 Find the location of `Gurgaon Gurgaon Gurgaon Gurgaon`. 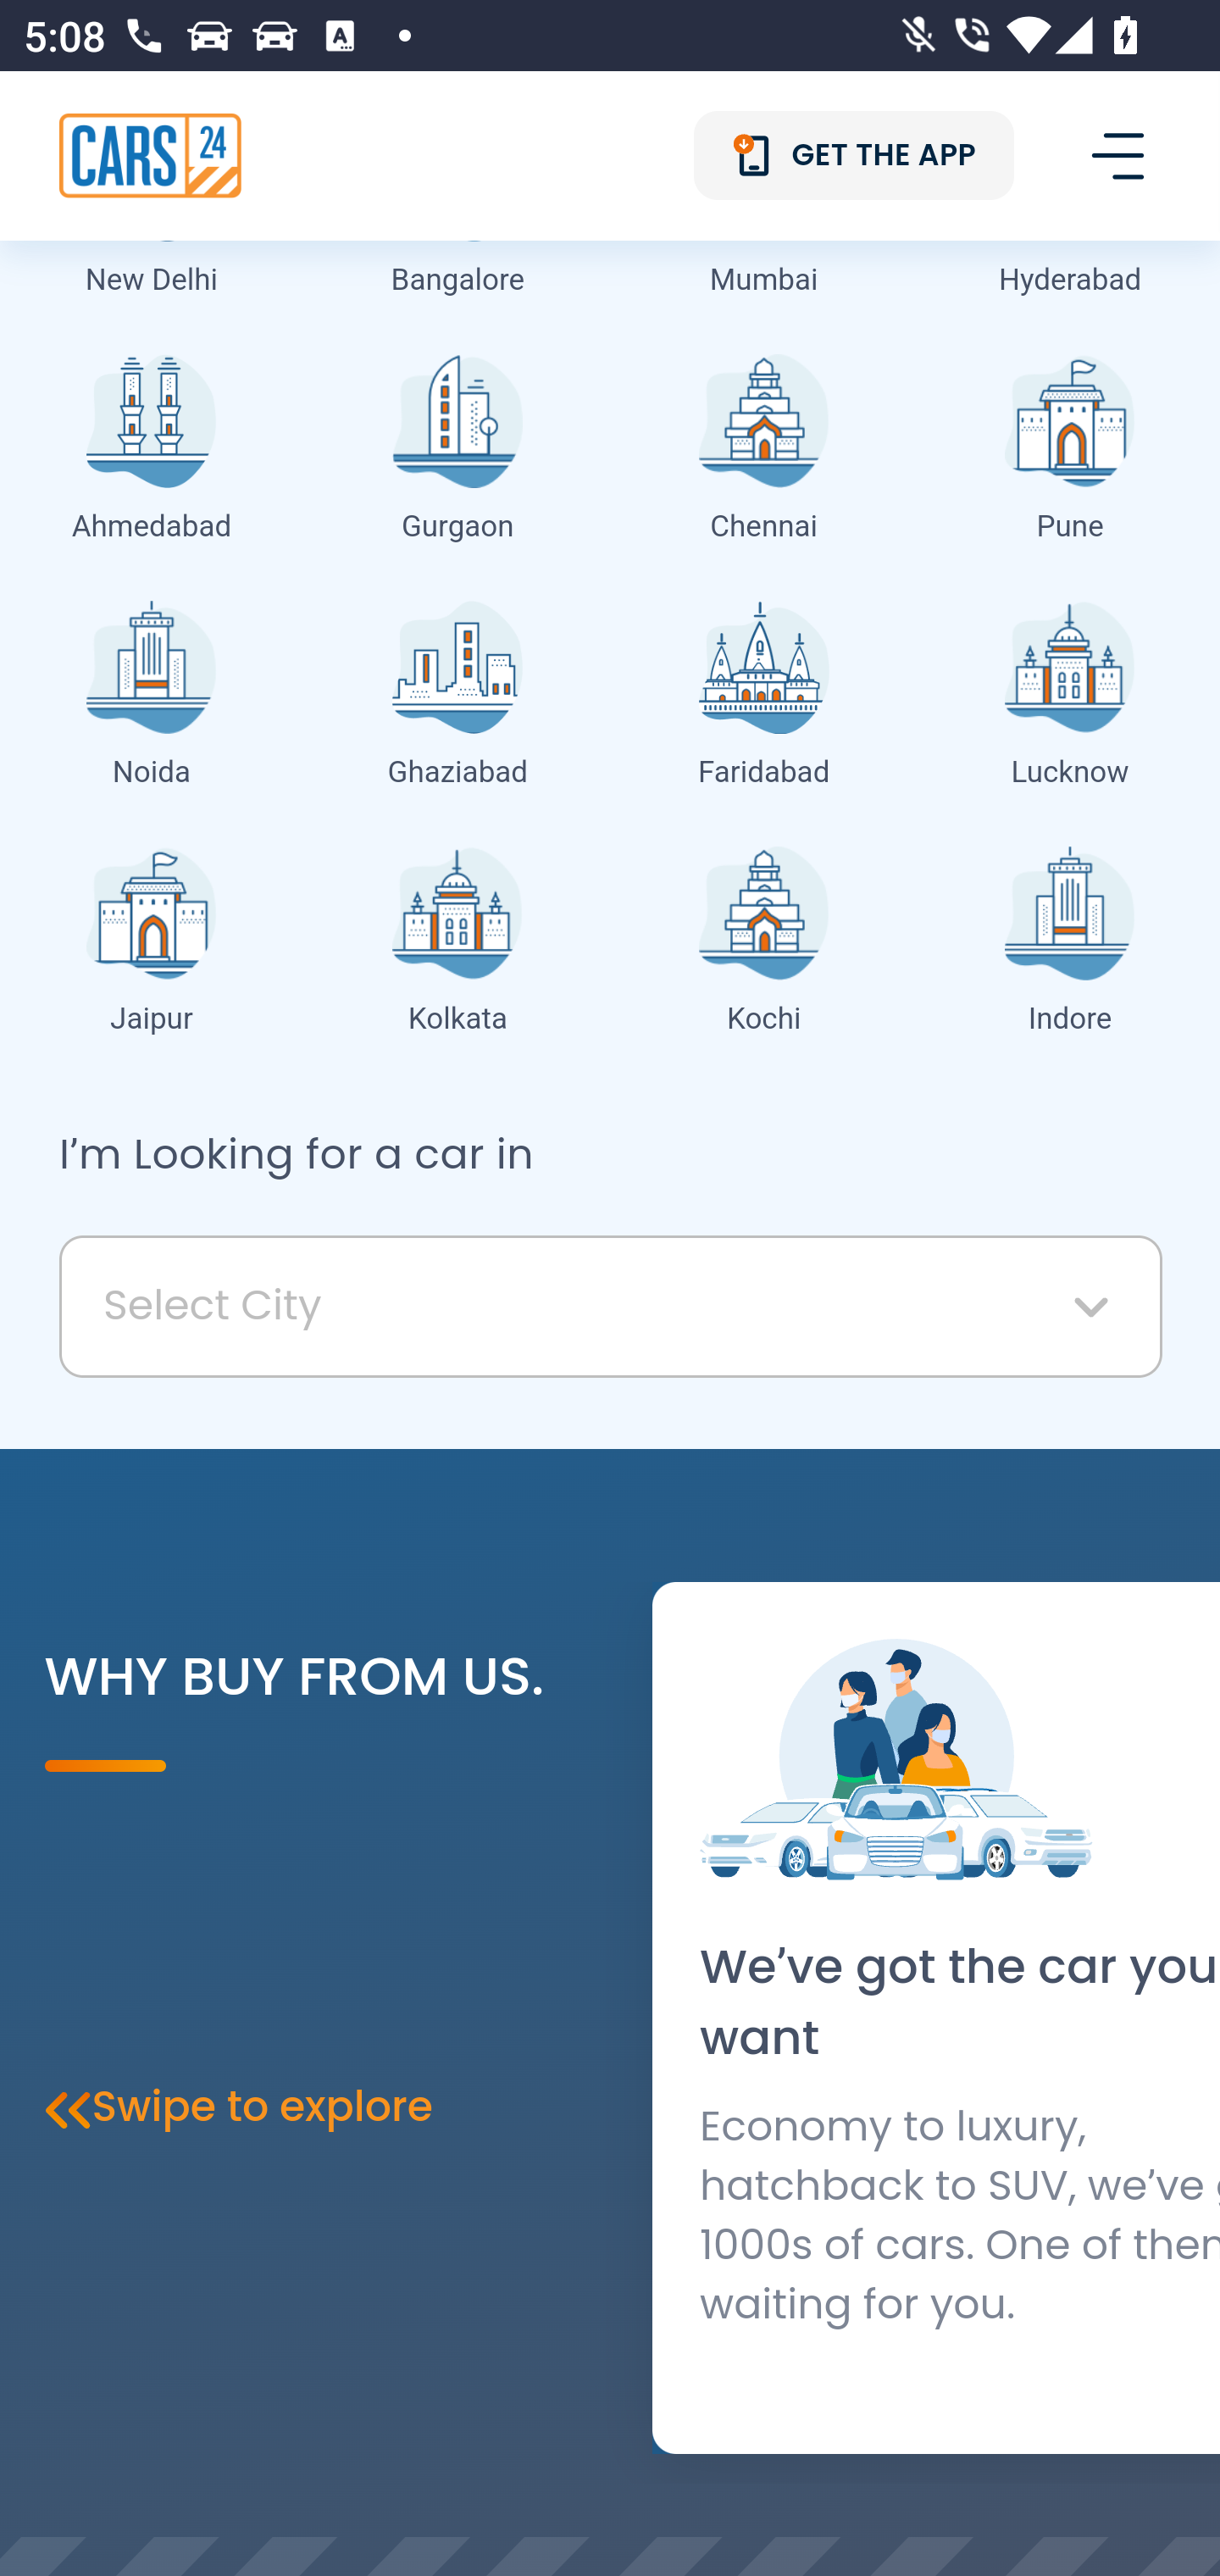

Gurgaon Gurgaon Gurgaon Gurgaon is located at coordinates (457, 456).